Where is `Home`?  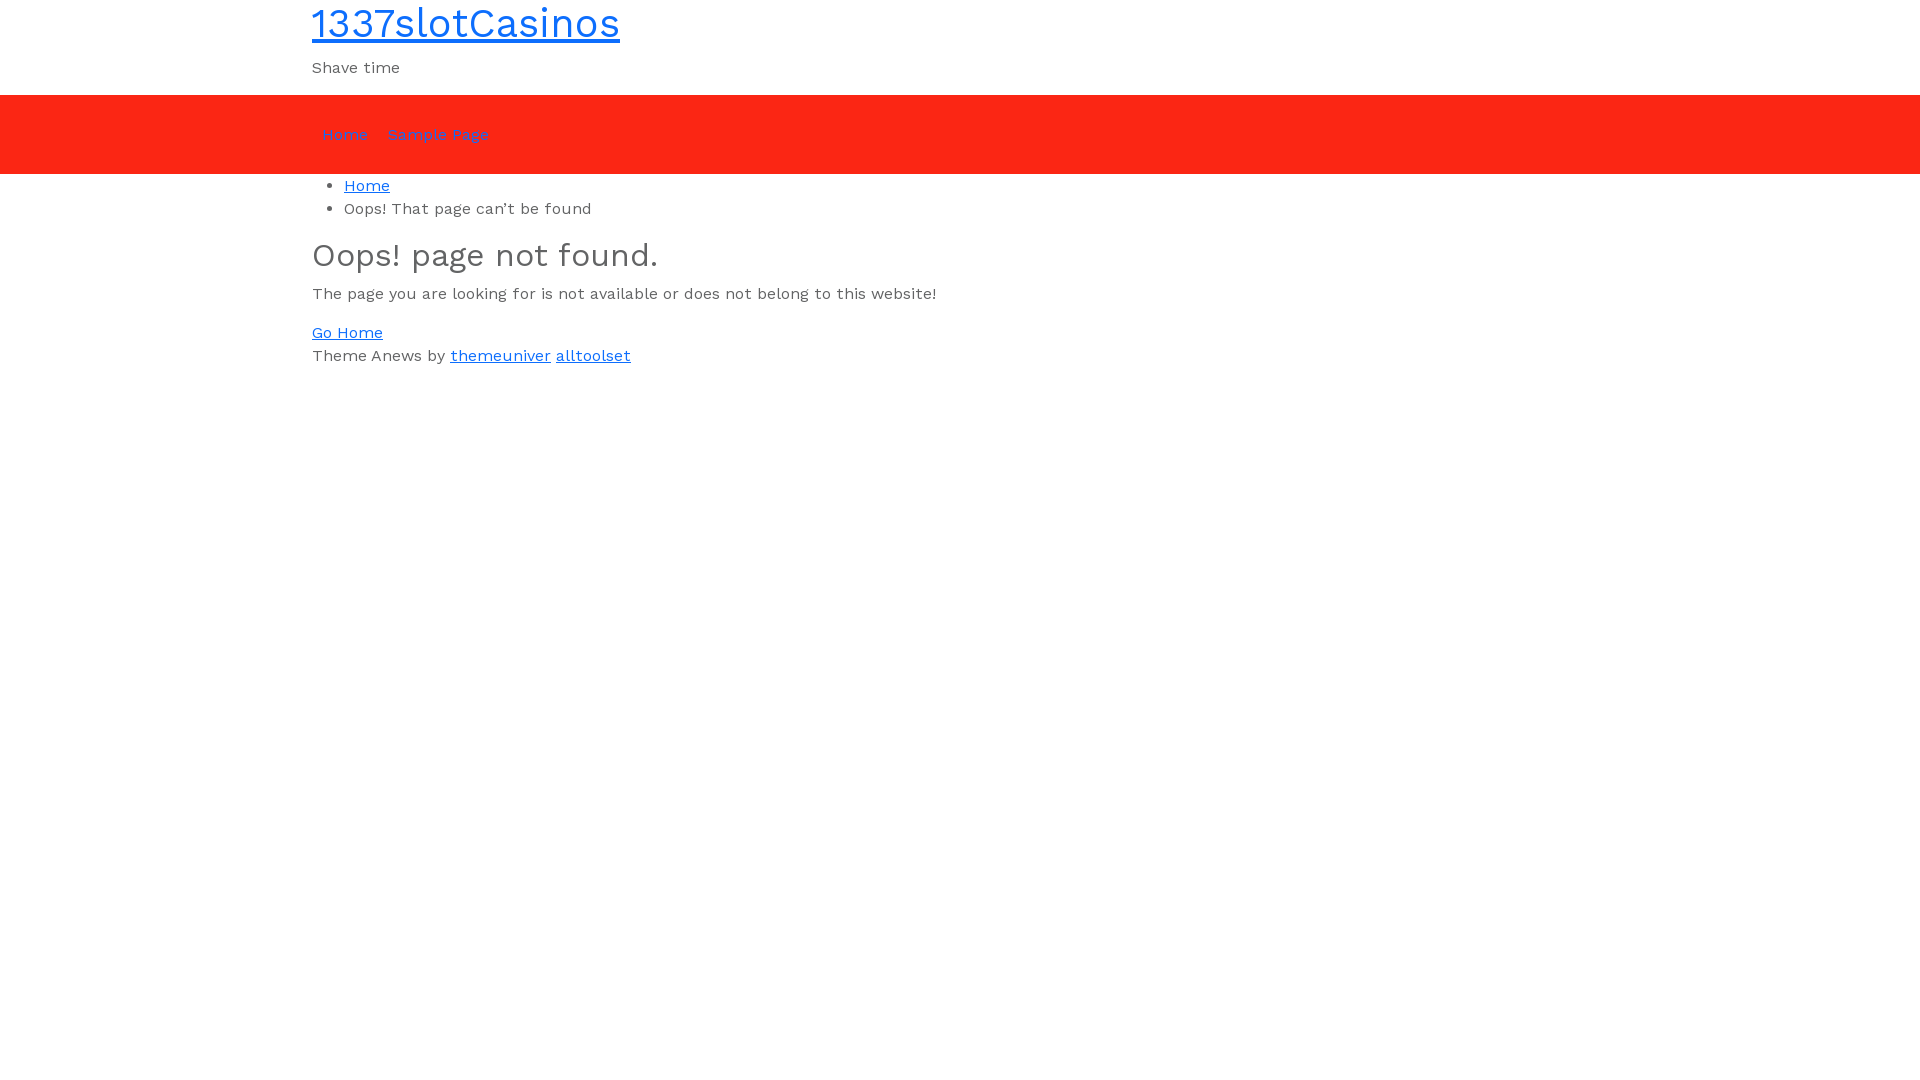
Home is located at coordinates (345, 134).